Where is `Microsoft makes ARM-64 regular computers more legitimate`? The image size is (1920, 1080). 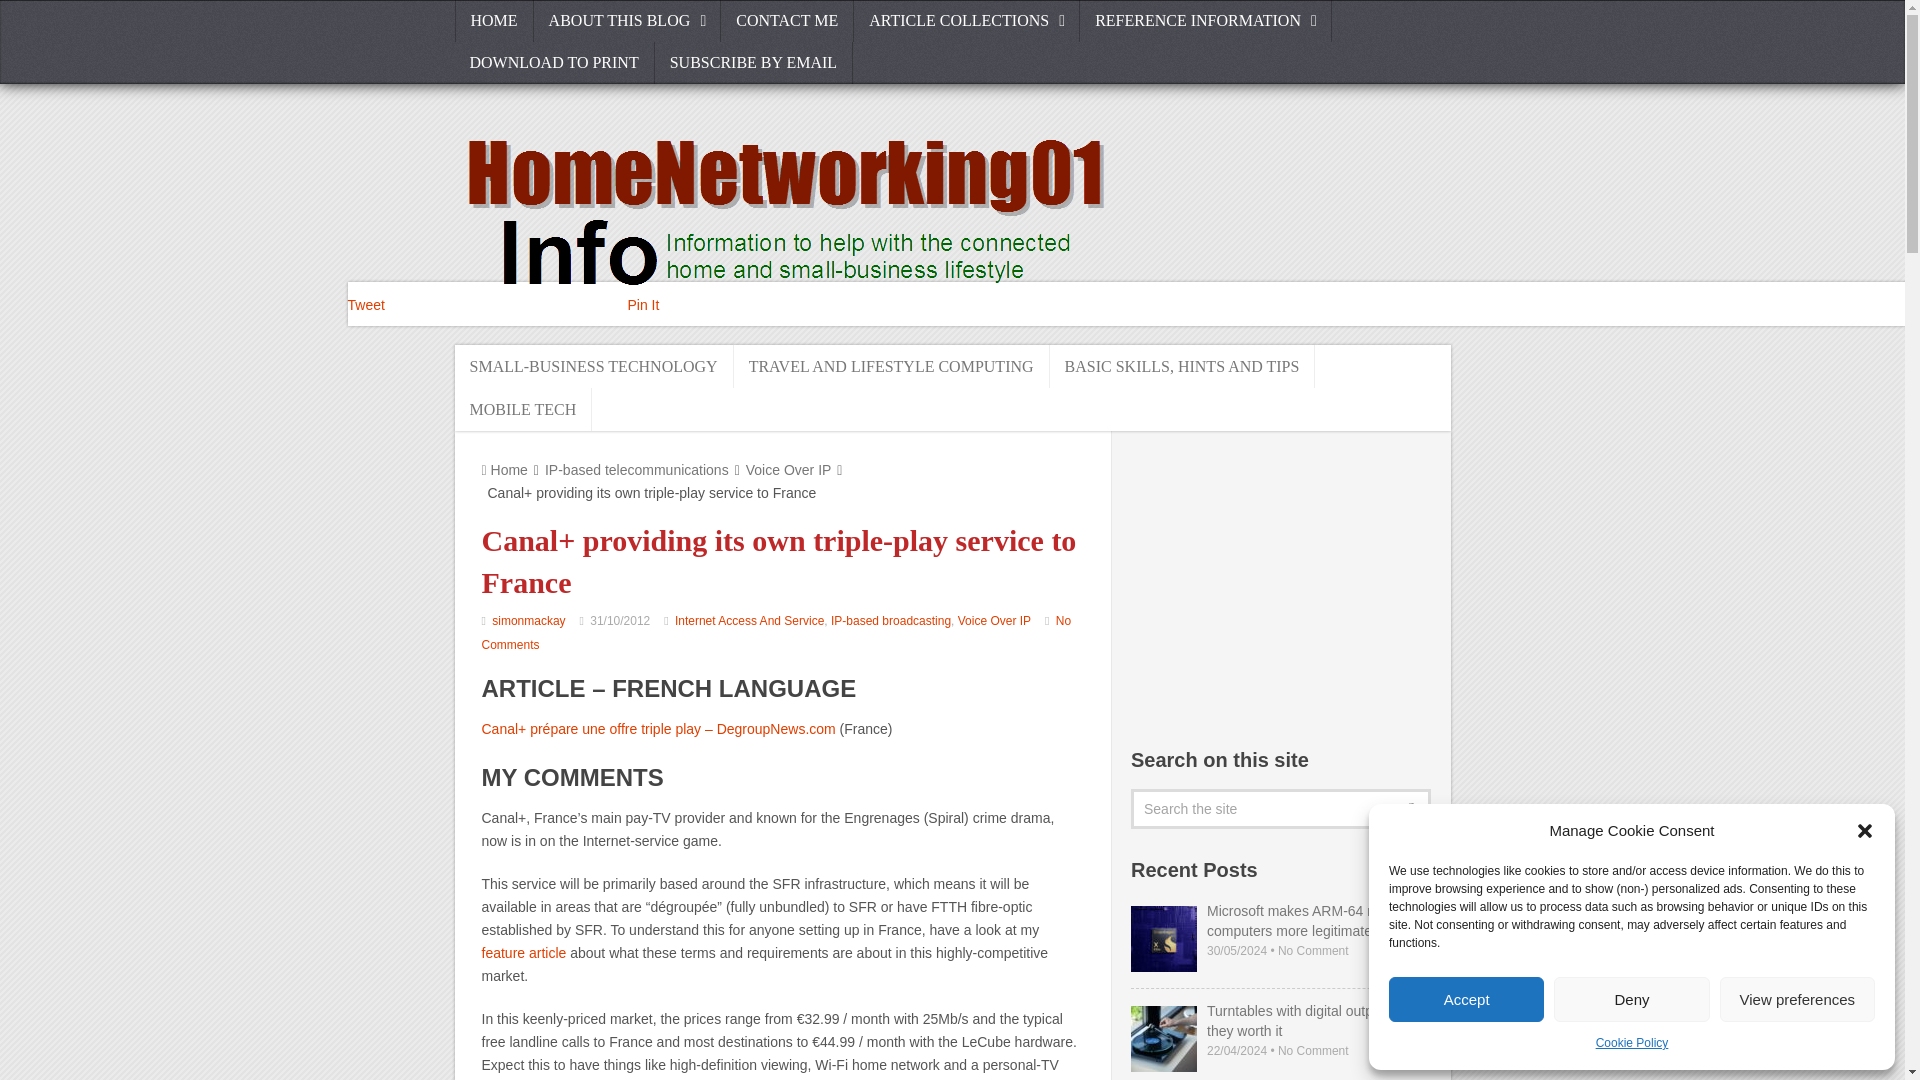 Microsoft makes ARM-64 regular computers more legitimate is located at coordinates (1280, 920).